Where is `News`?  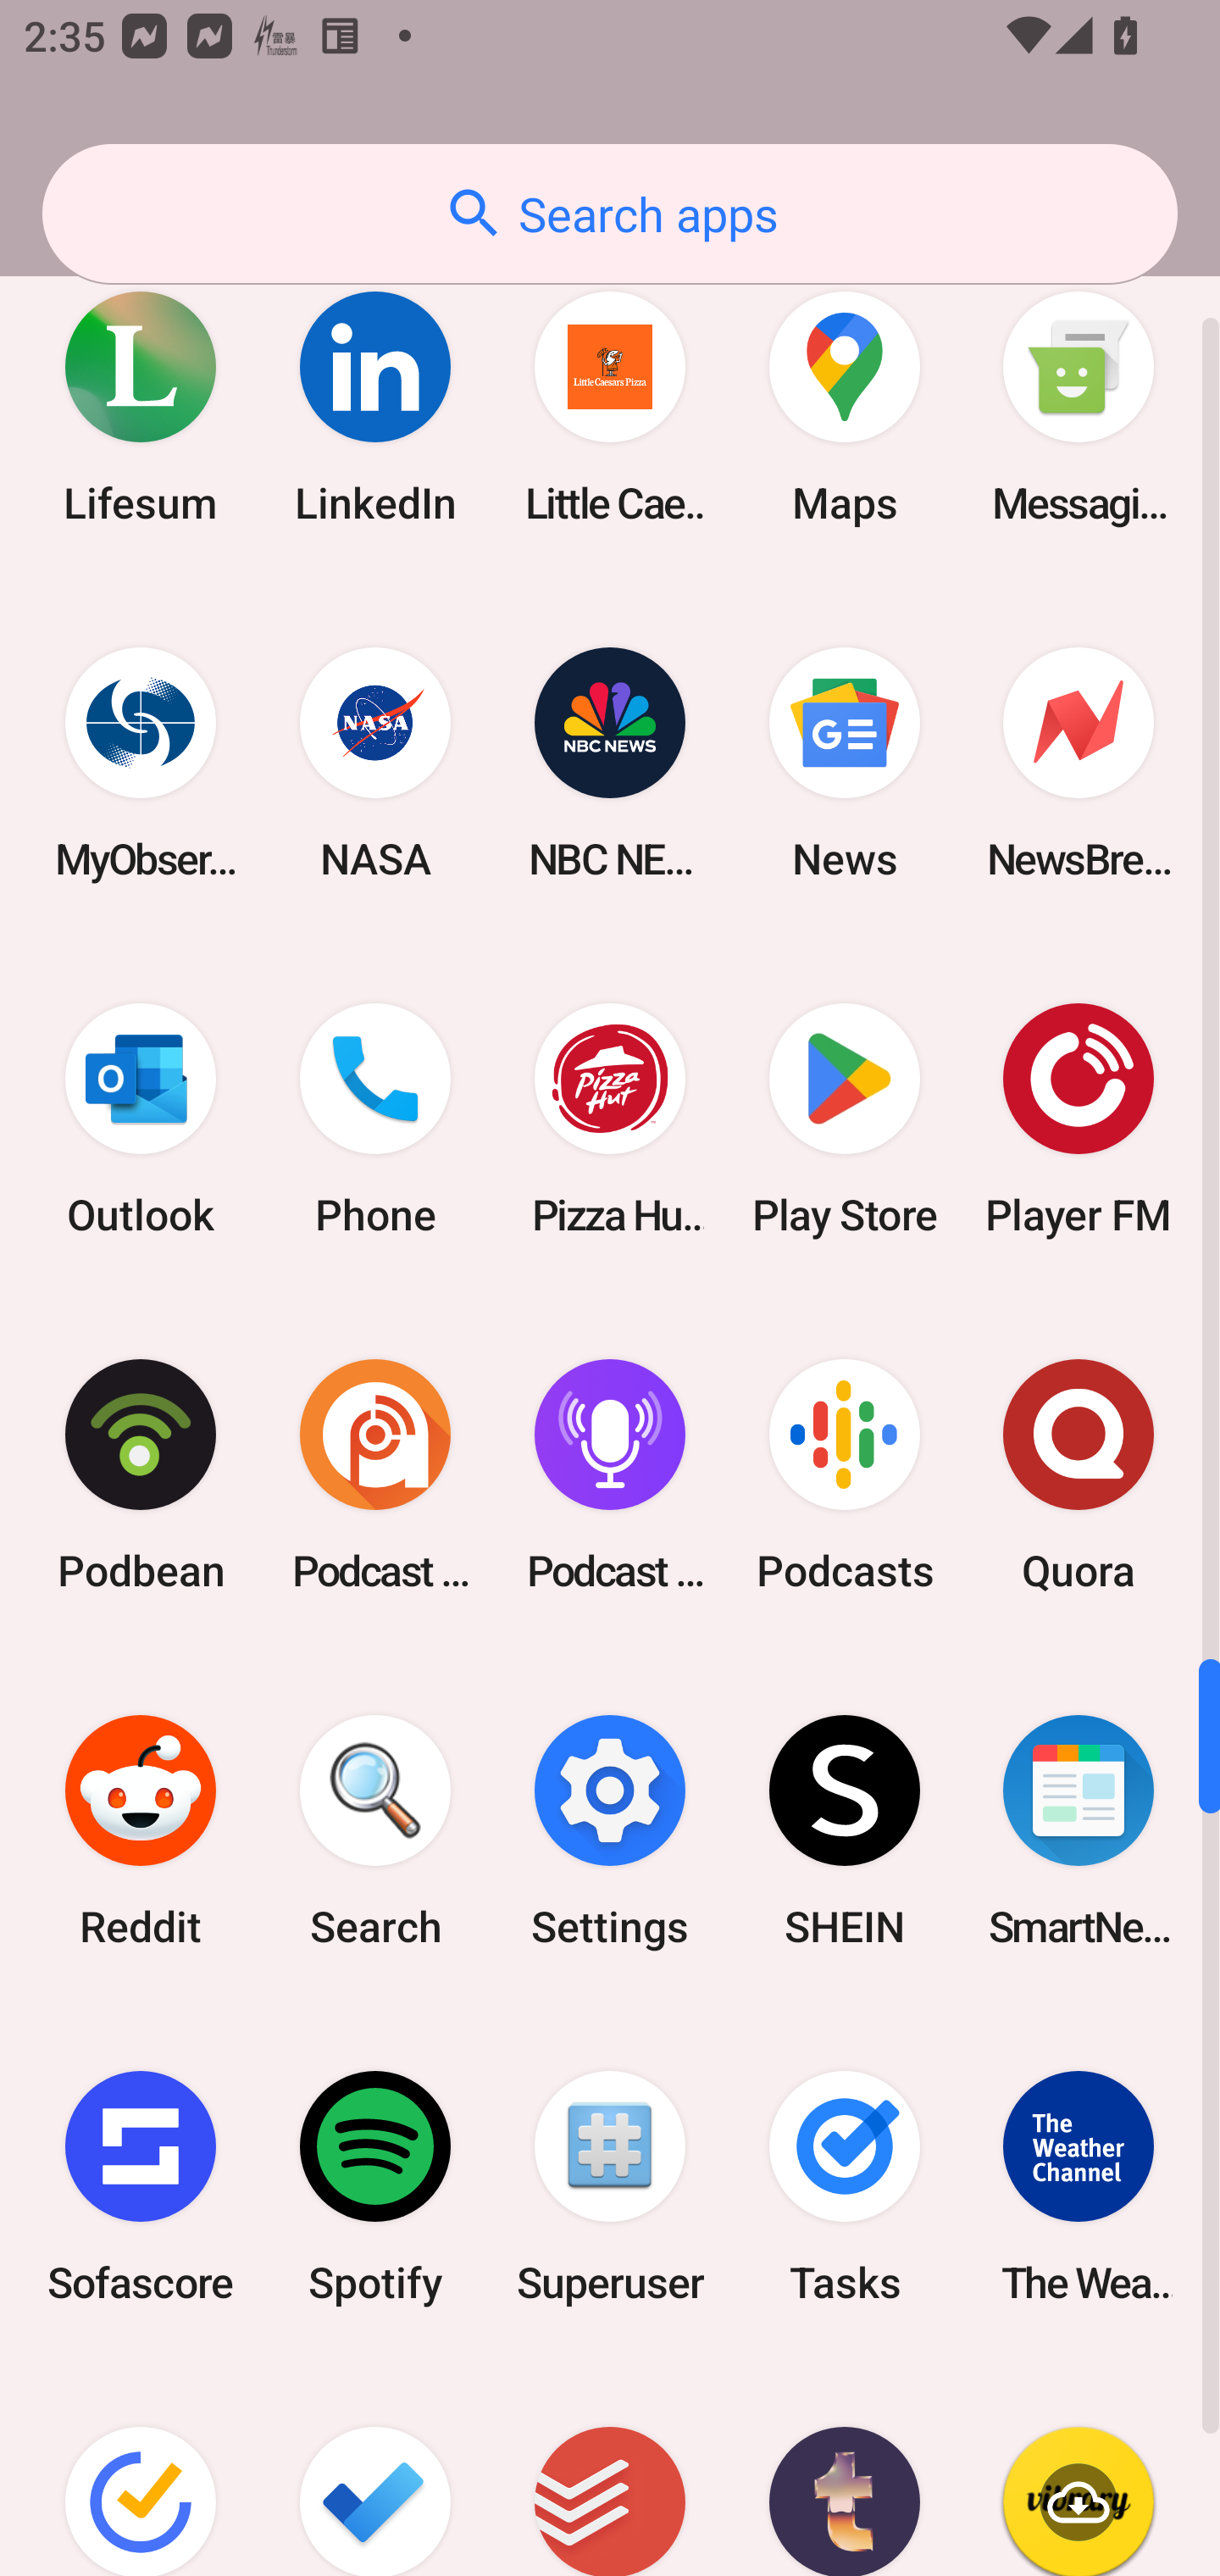 News is located at coordinates (844, 763).